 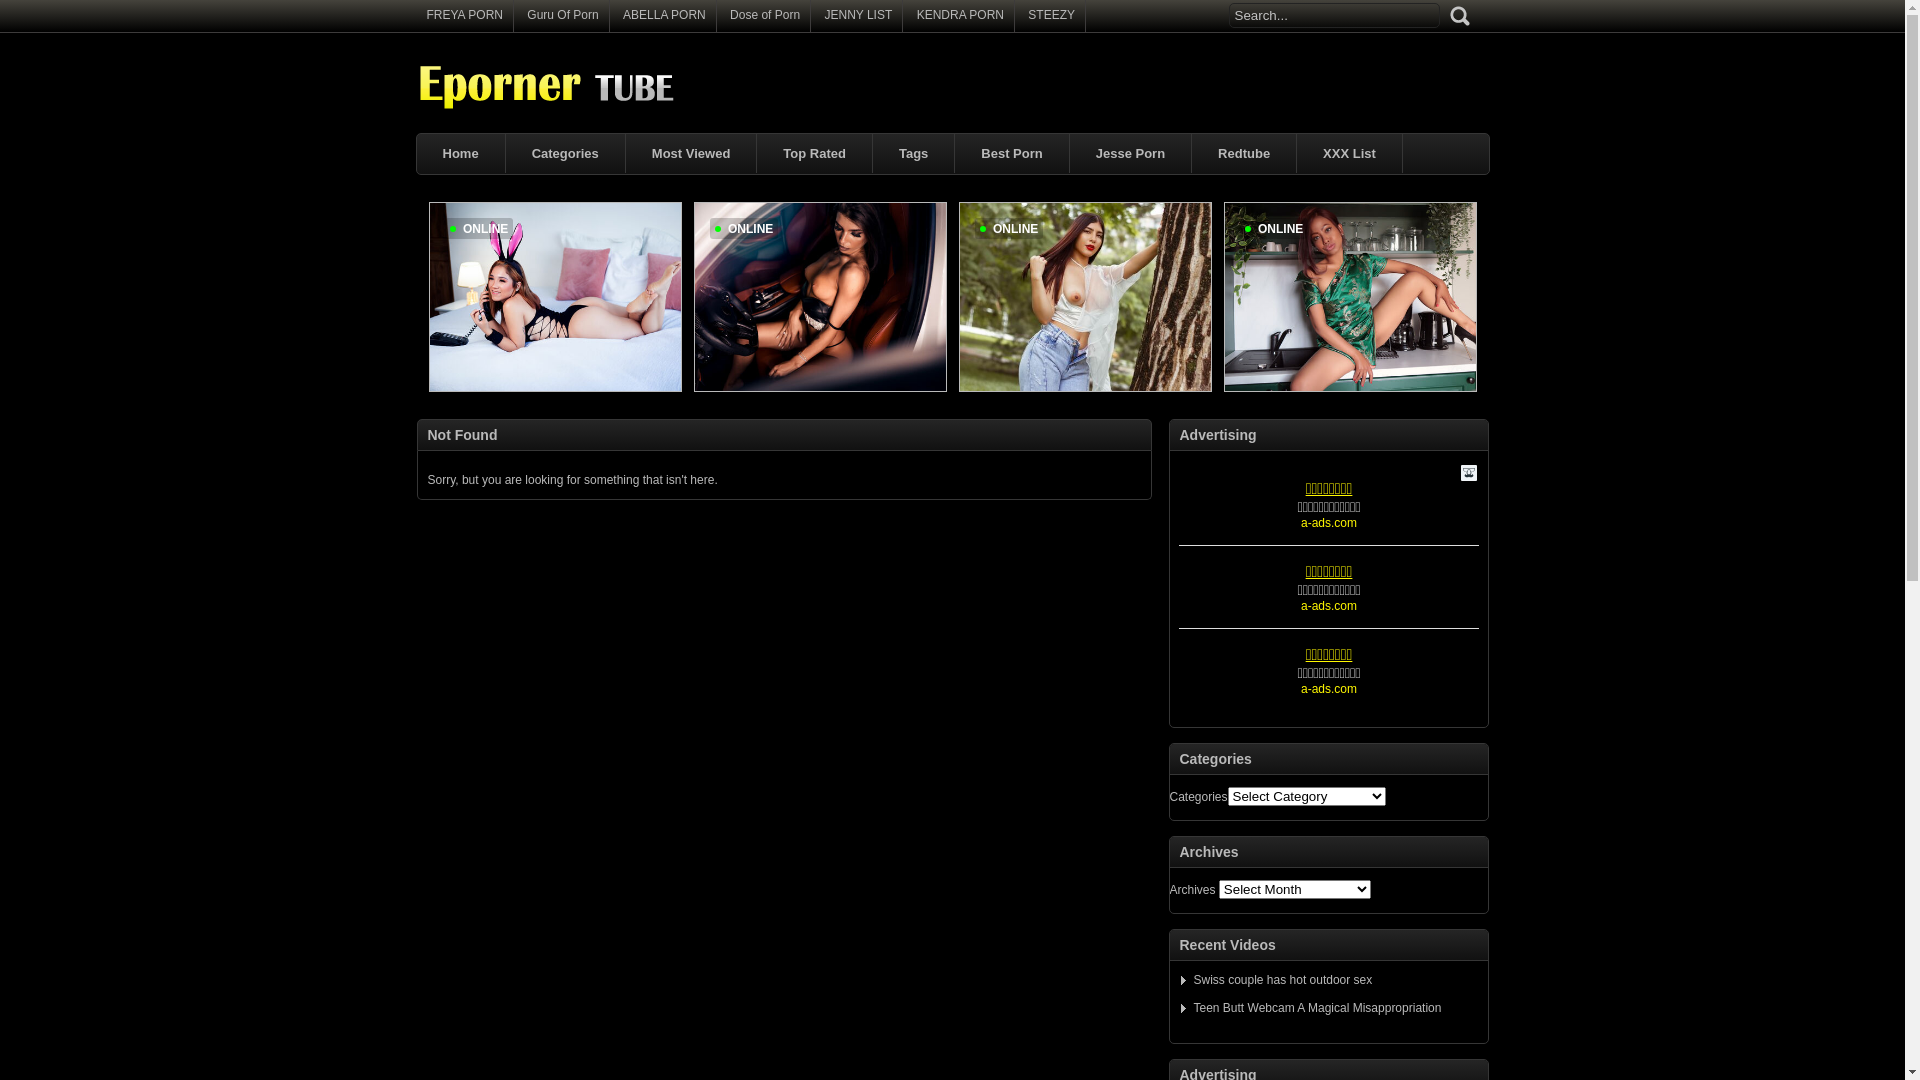 I want to click on Home, so click(x=460, y=154).